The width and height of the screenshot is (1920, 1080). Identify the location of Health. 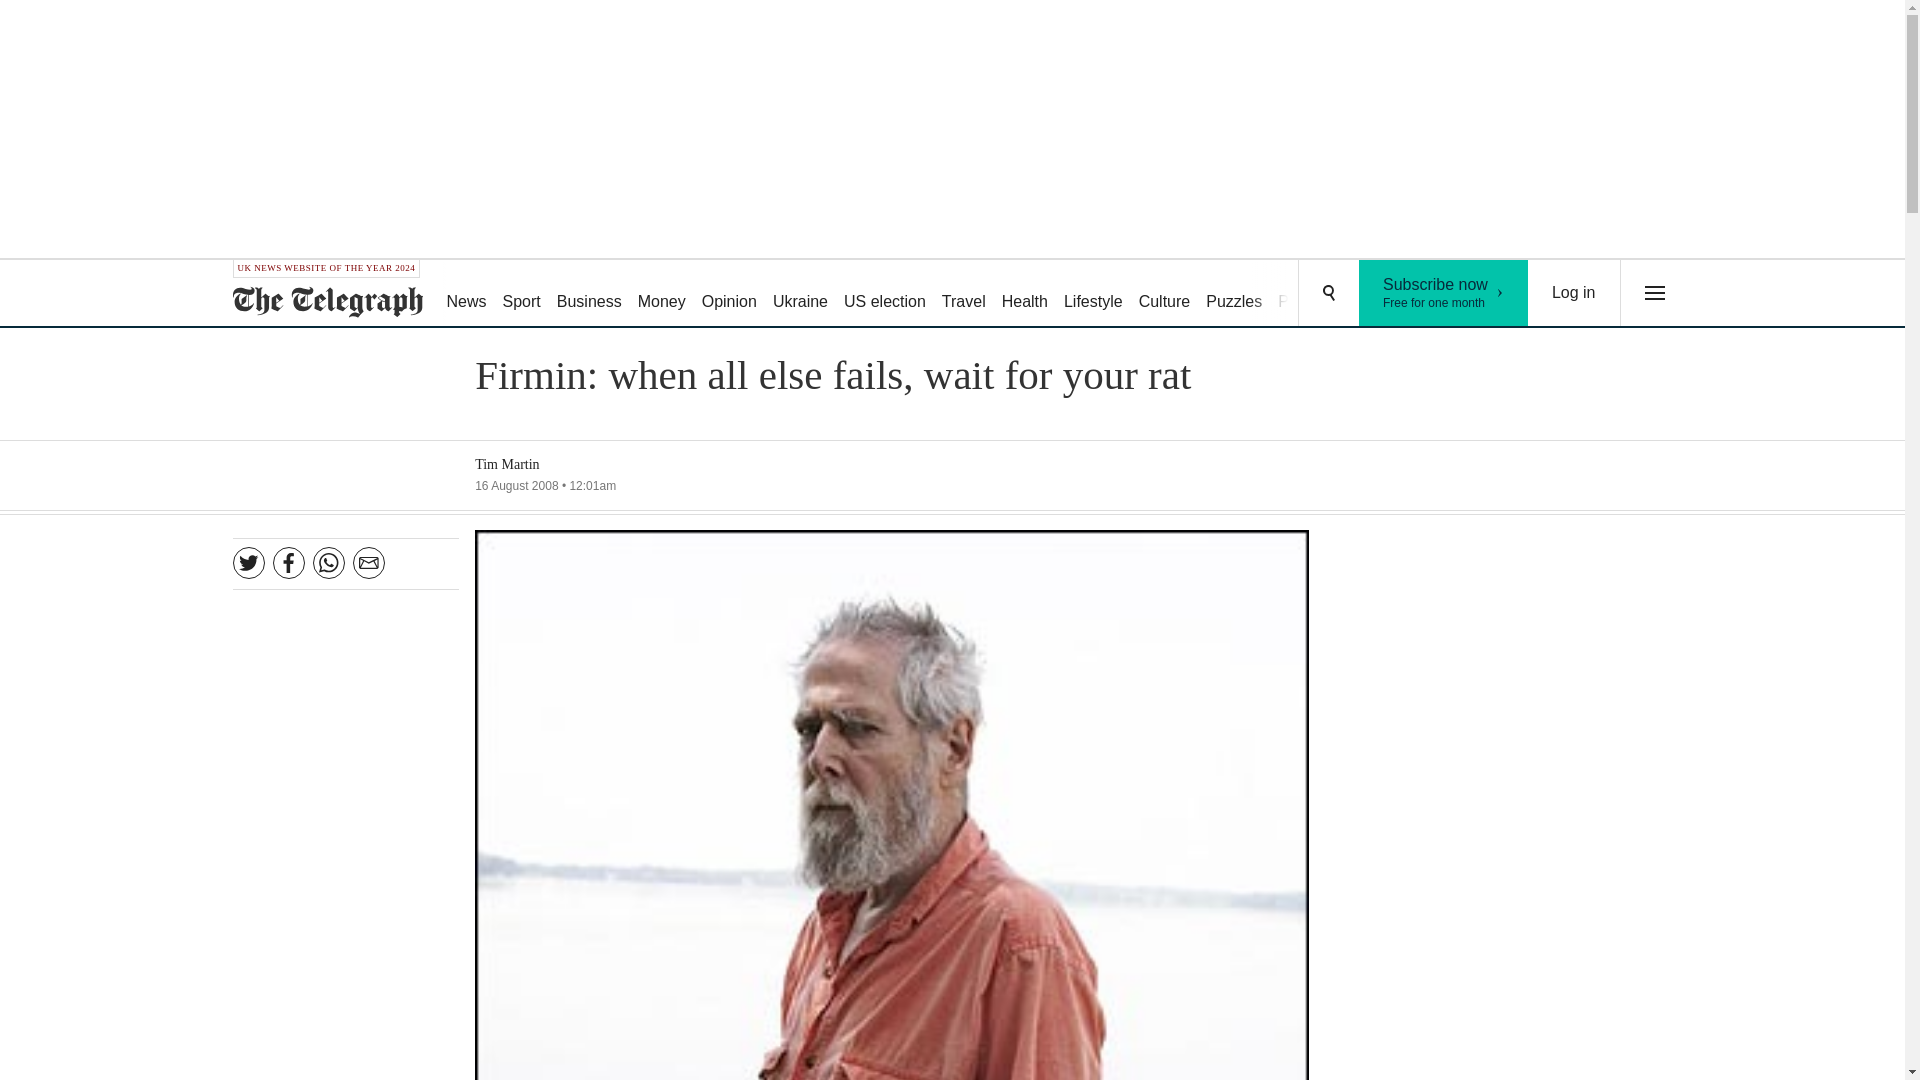
(1025, 294).